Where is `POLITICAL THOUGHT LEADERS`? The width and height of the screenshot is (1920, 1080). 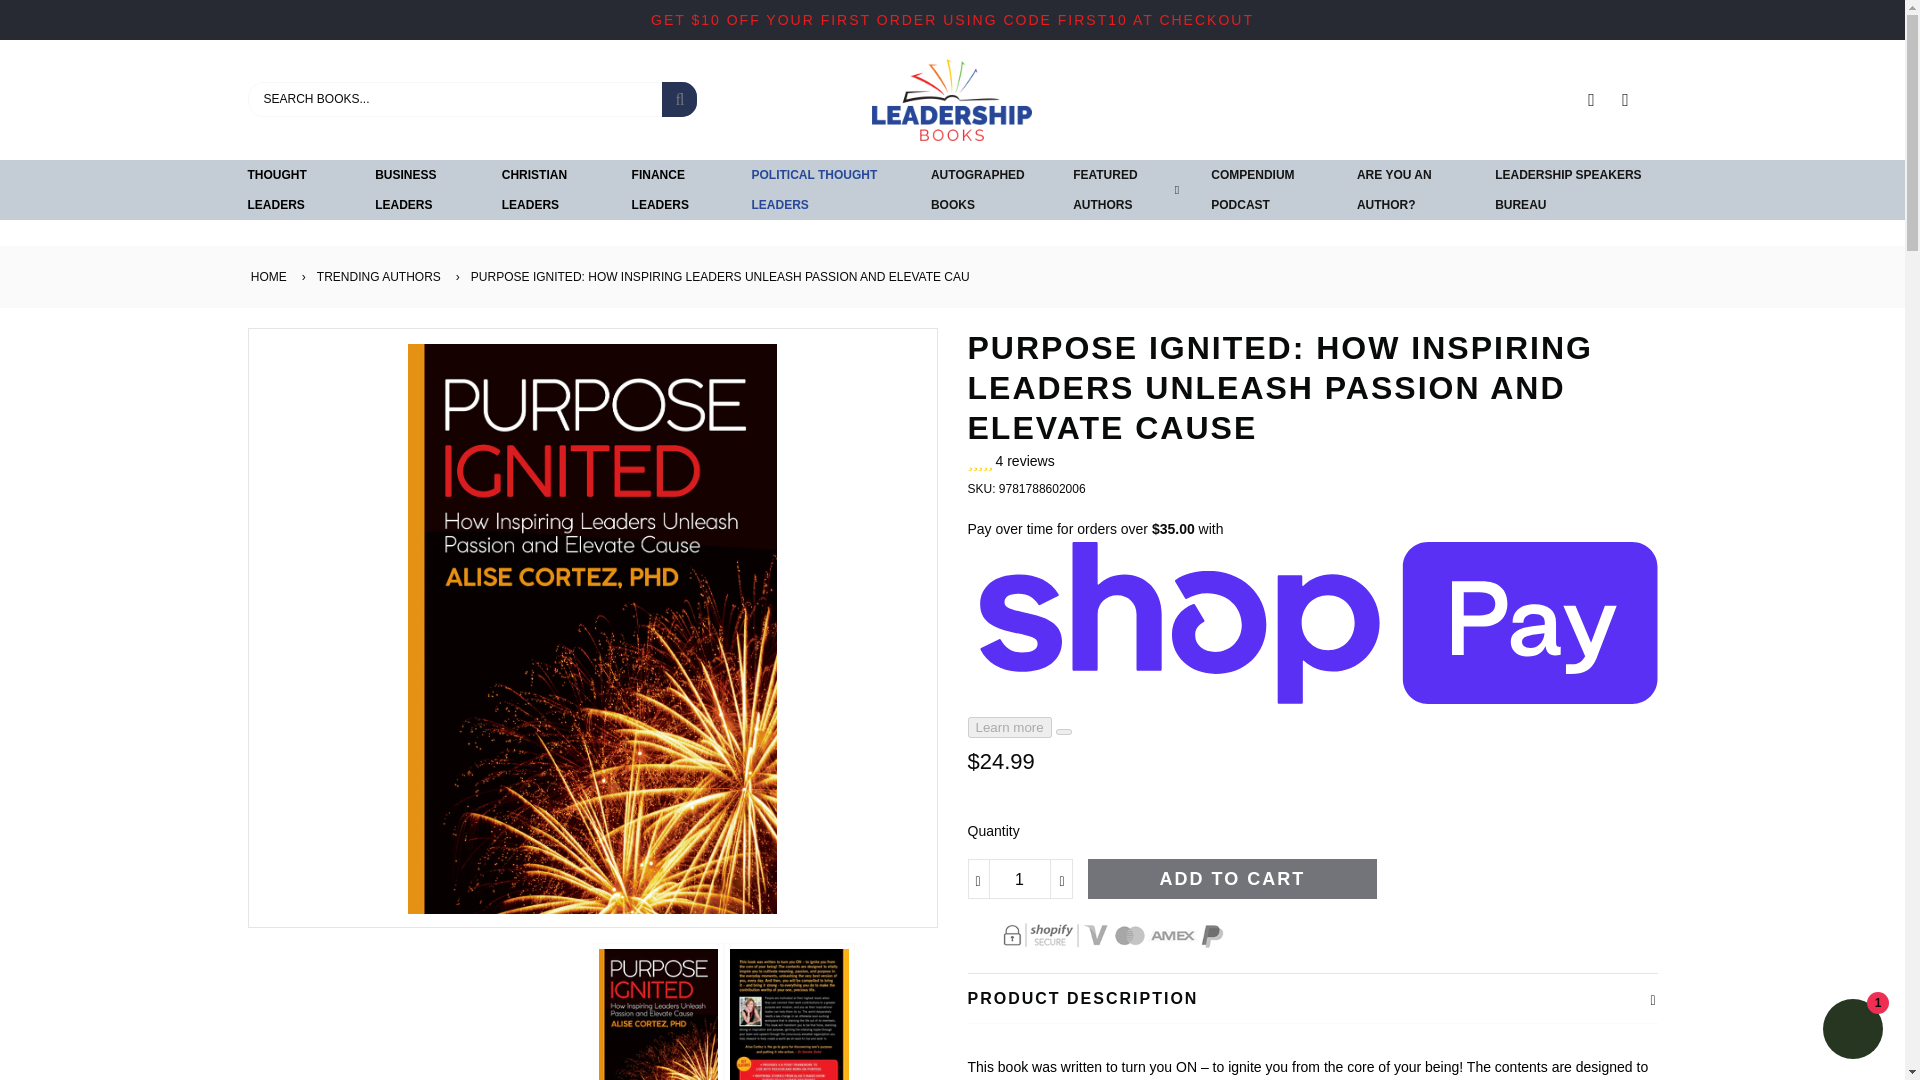
POLITICAL THOUGHT LEADERS is located at coordinates (825, 190).